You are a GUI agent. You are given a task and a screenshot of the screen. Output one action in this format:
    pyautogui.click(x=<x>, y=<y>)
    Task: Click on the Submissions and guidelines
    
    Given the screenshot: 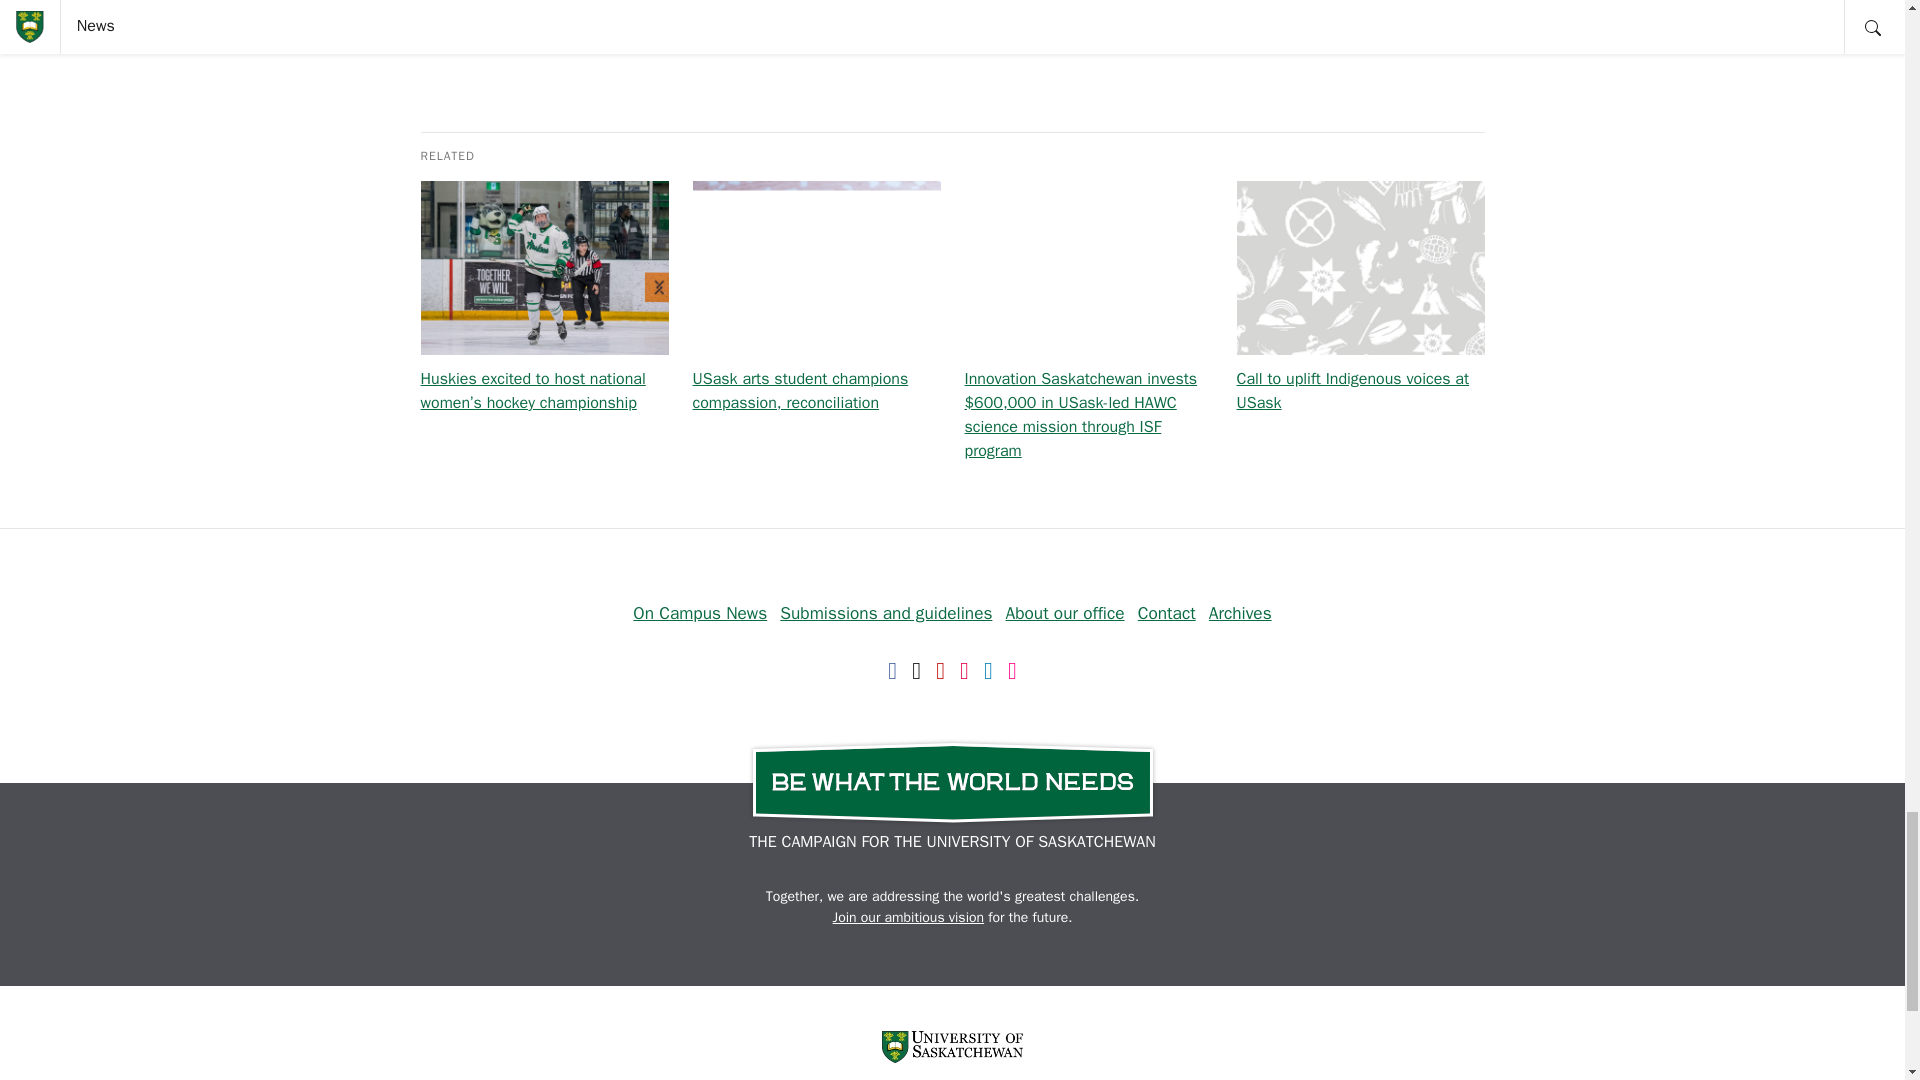 What is the action you would take?
    pyautogui.click(x=886, y=612)
    